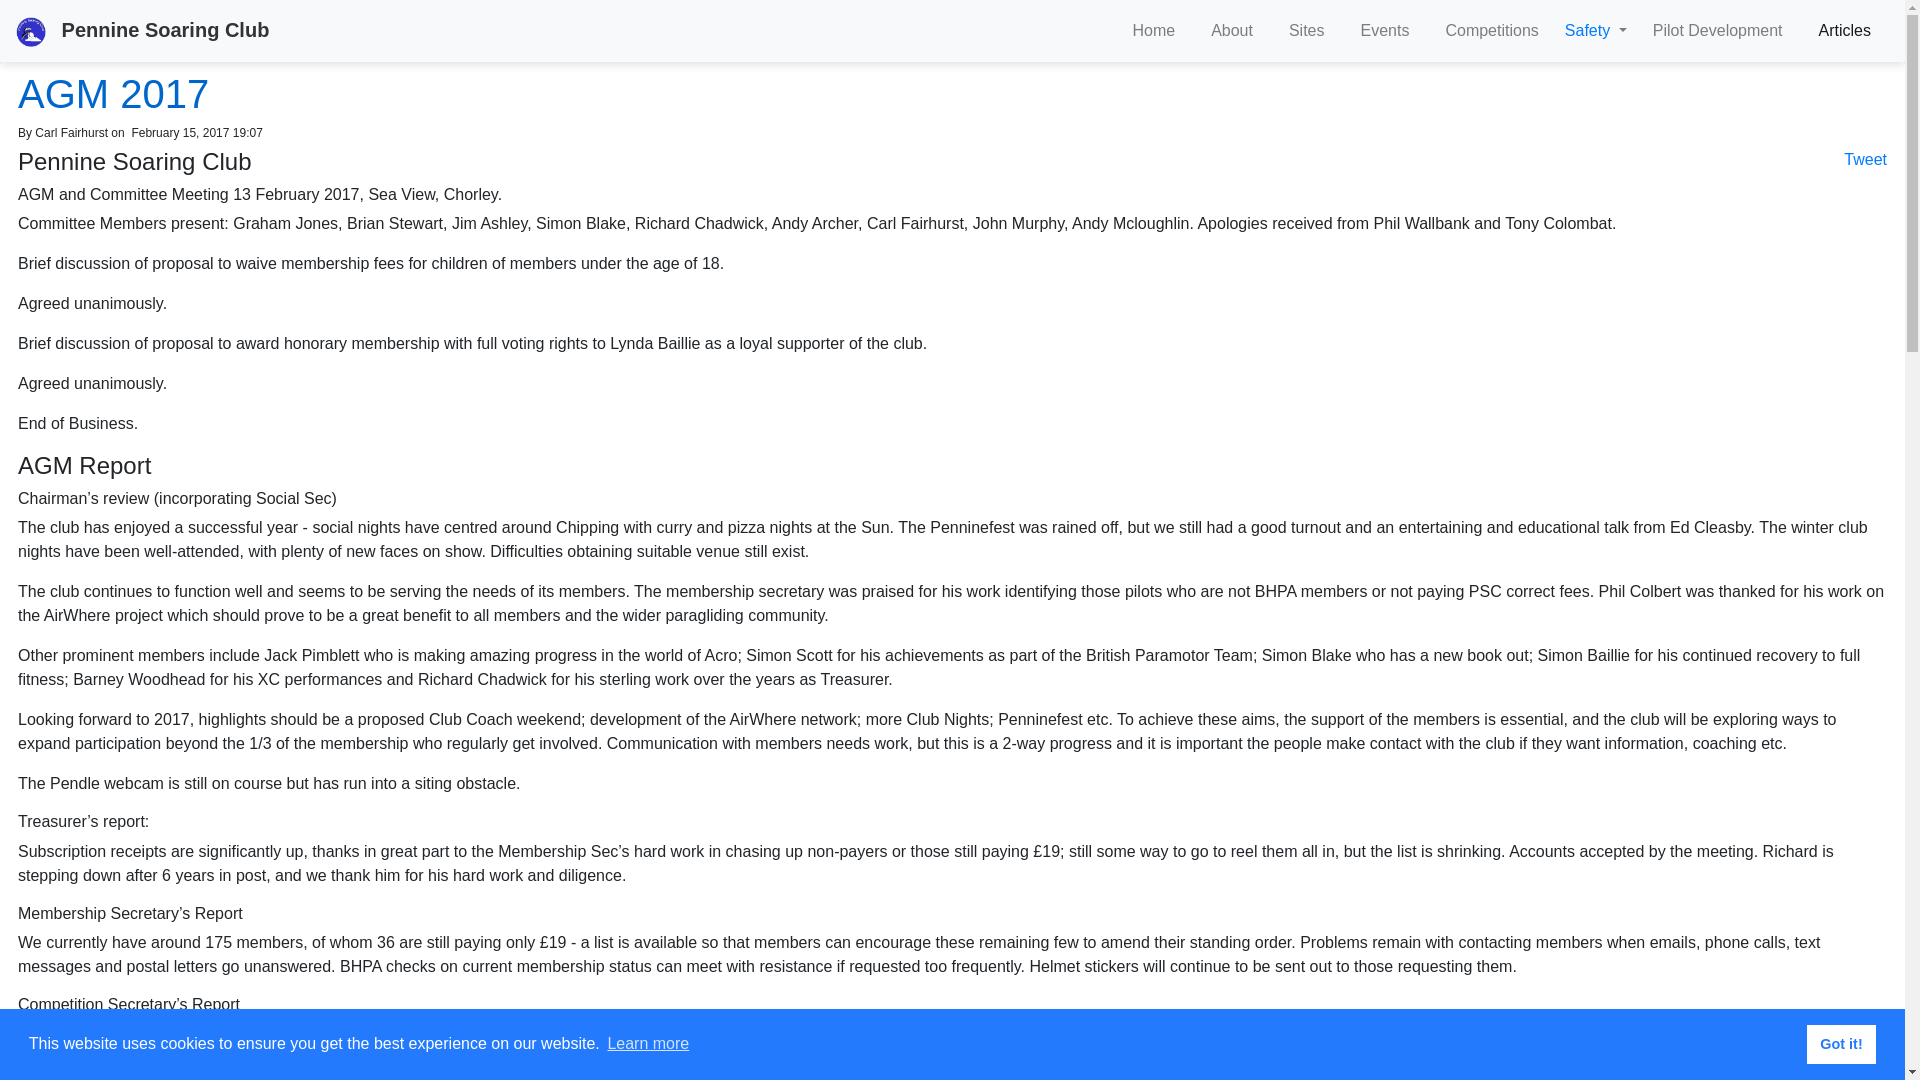 This screenshot has width=1920, height=1080. I want to click on Got it!, so click(1840, 1043).